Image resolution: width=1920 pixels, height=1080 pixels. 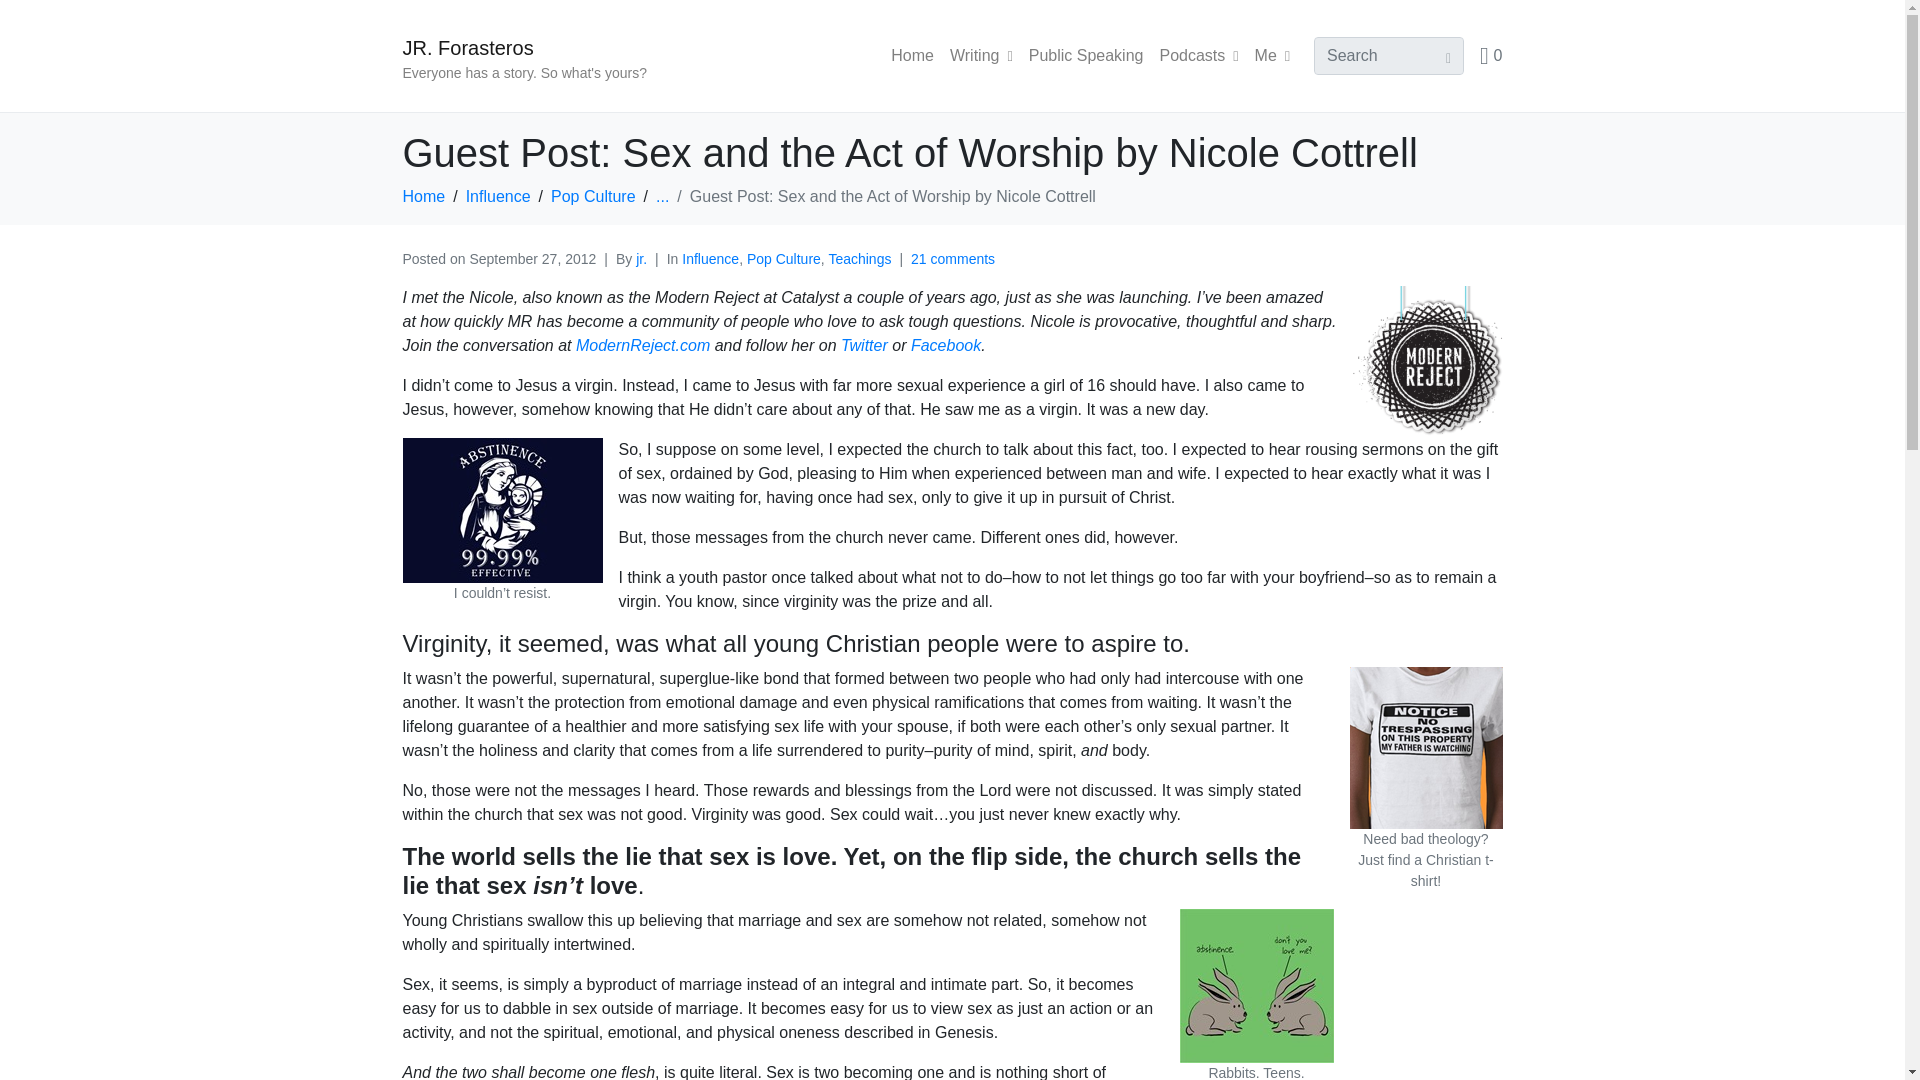 I want to click on Like Modern Reject! All the cool kids are!, so click(x=946, y=345).